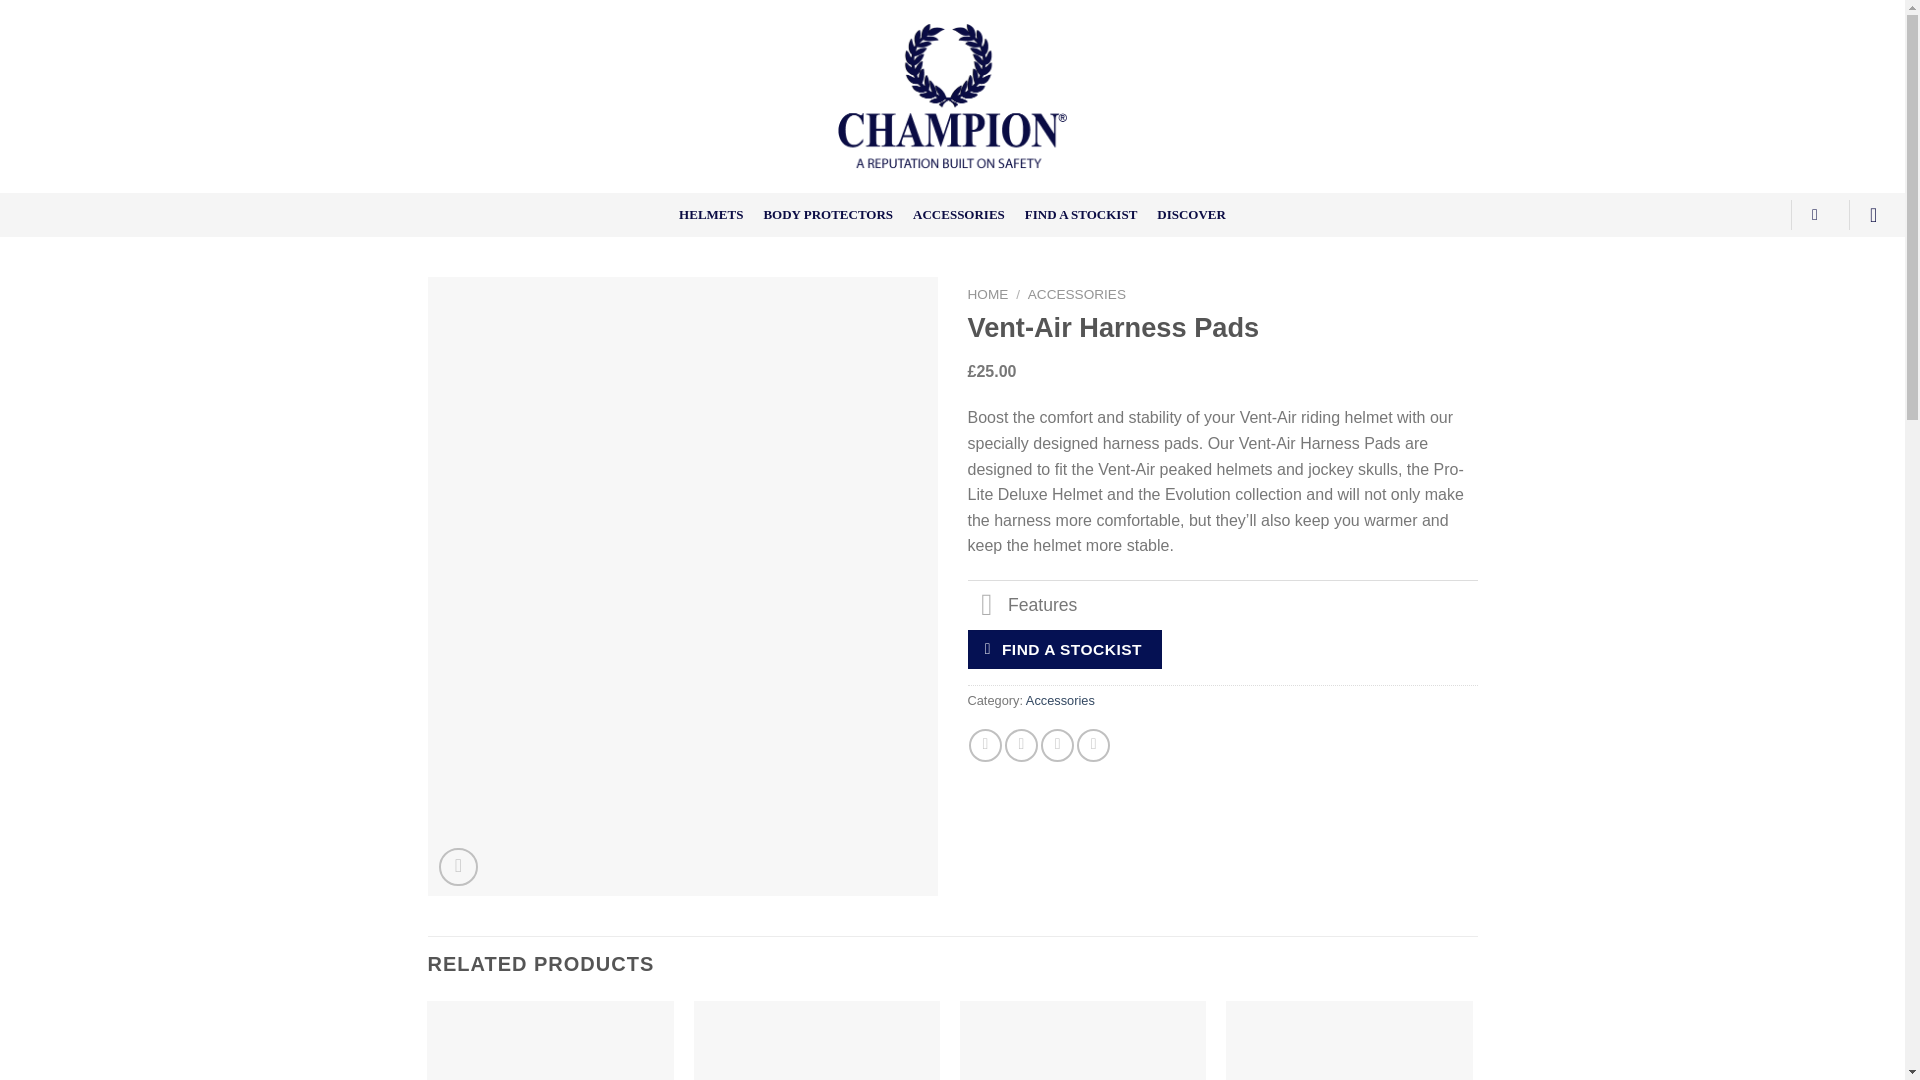 Image resolution: width=1920 pixels, height=1080 pixels. What do you see at coordinates (458, 866) in the screenshot?
I see `Zoom` at bounding box center [458, 866].